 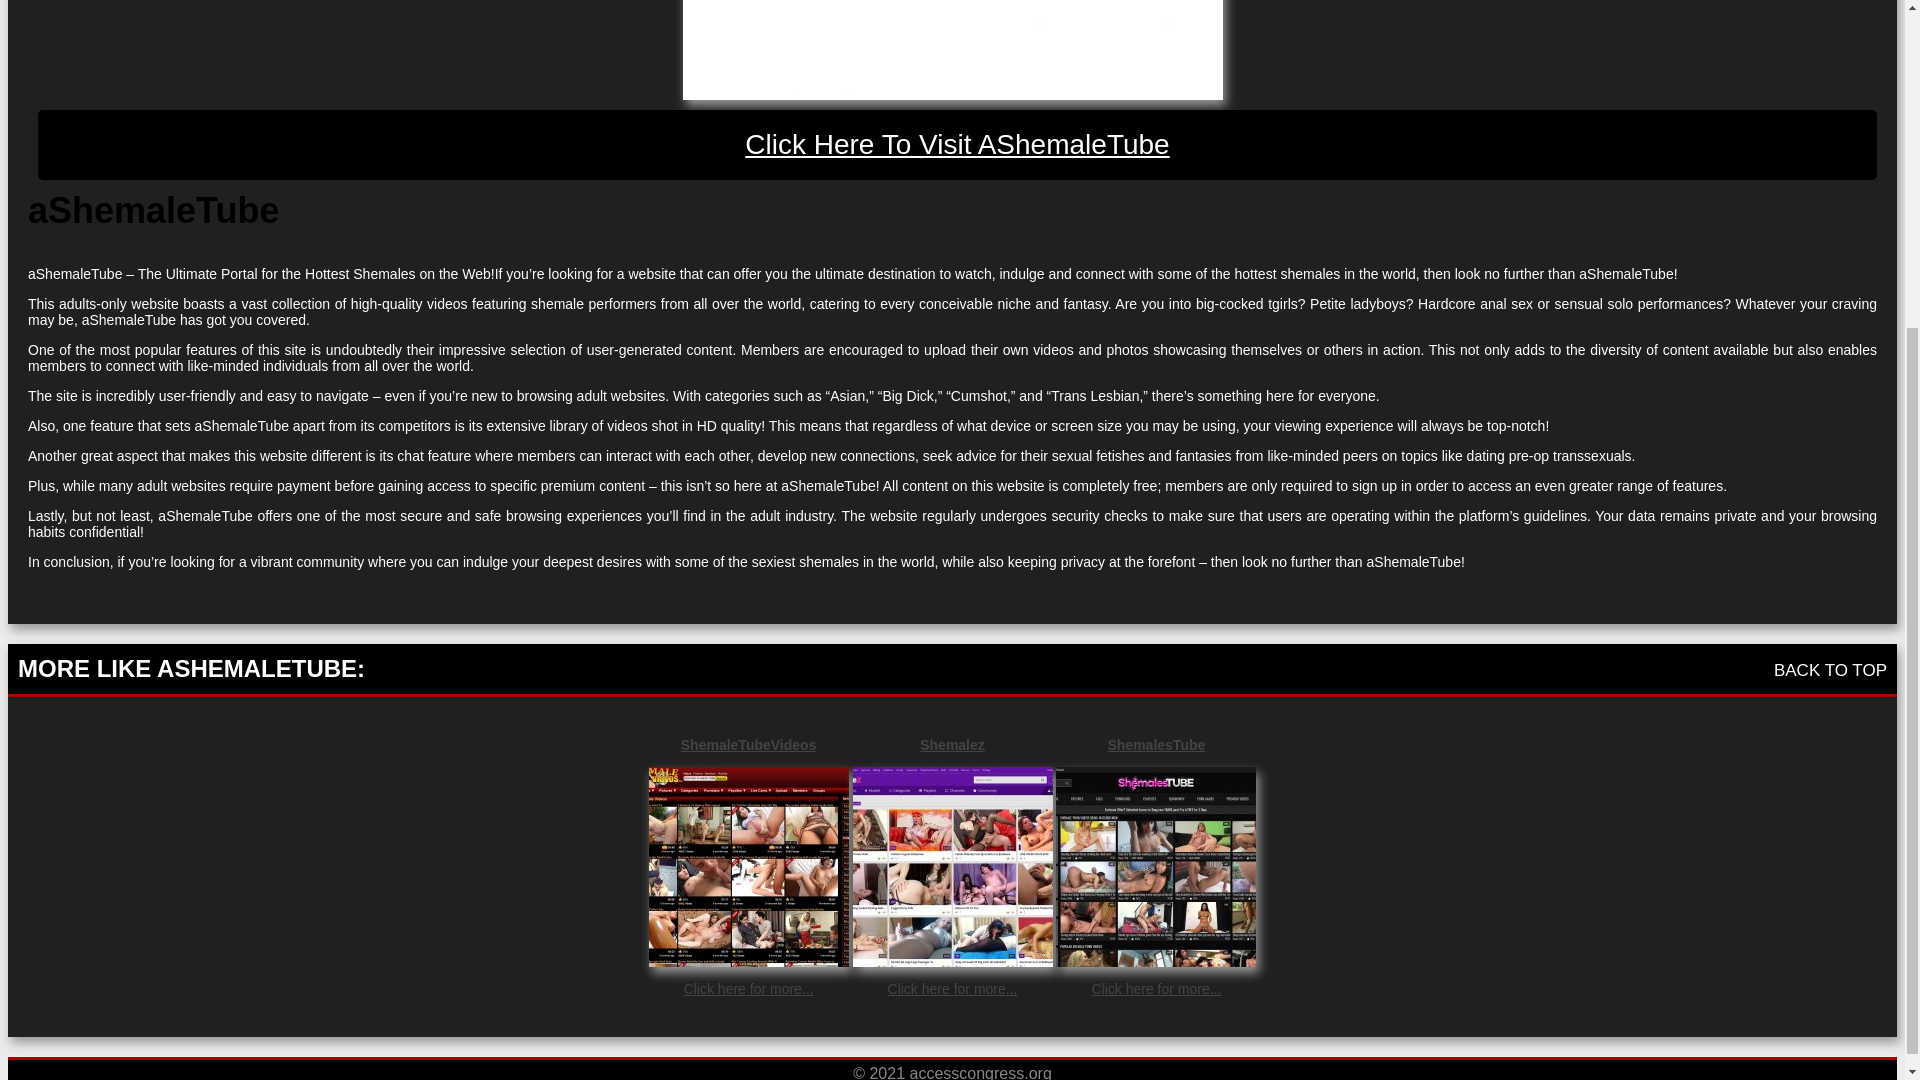 I want to click on BACK TO TOP, so click(x=1830, y=670).